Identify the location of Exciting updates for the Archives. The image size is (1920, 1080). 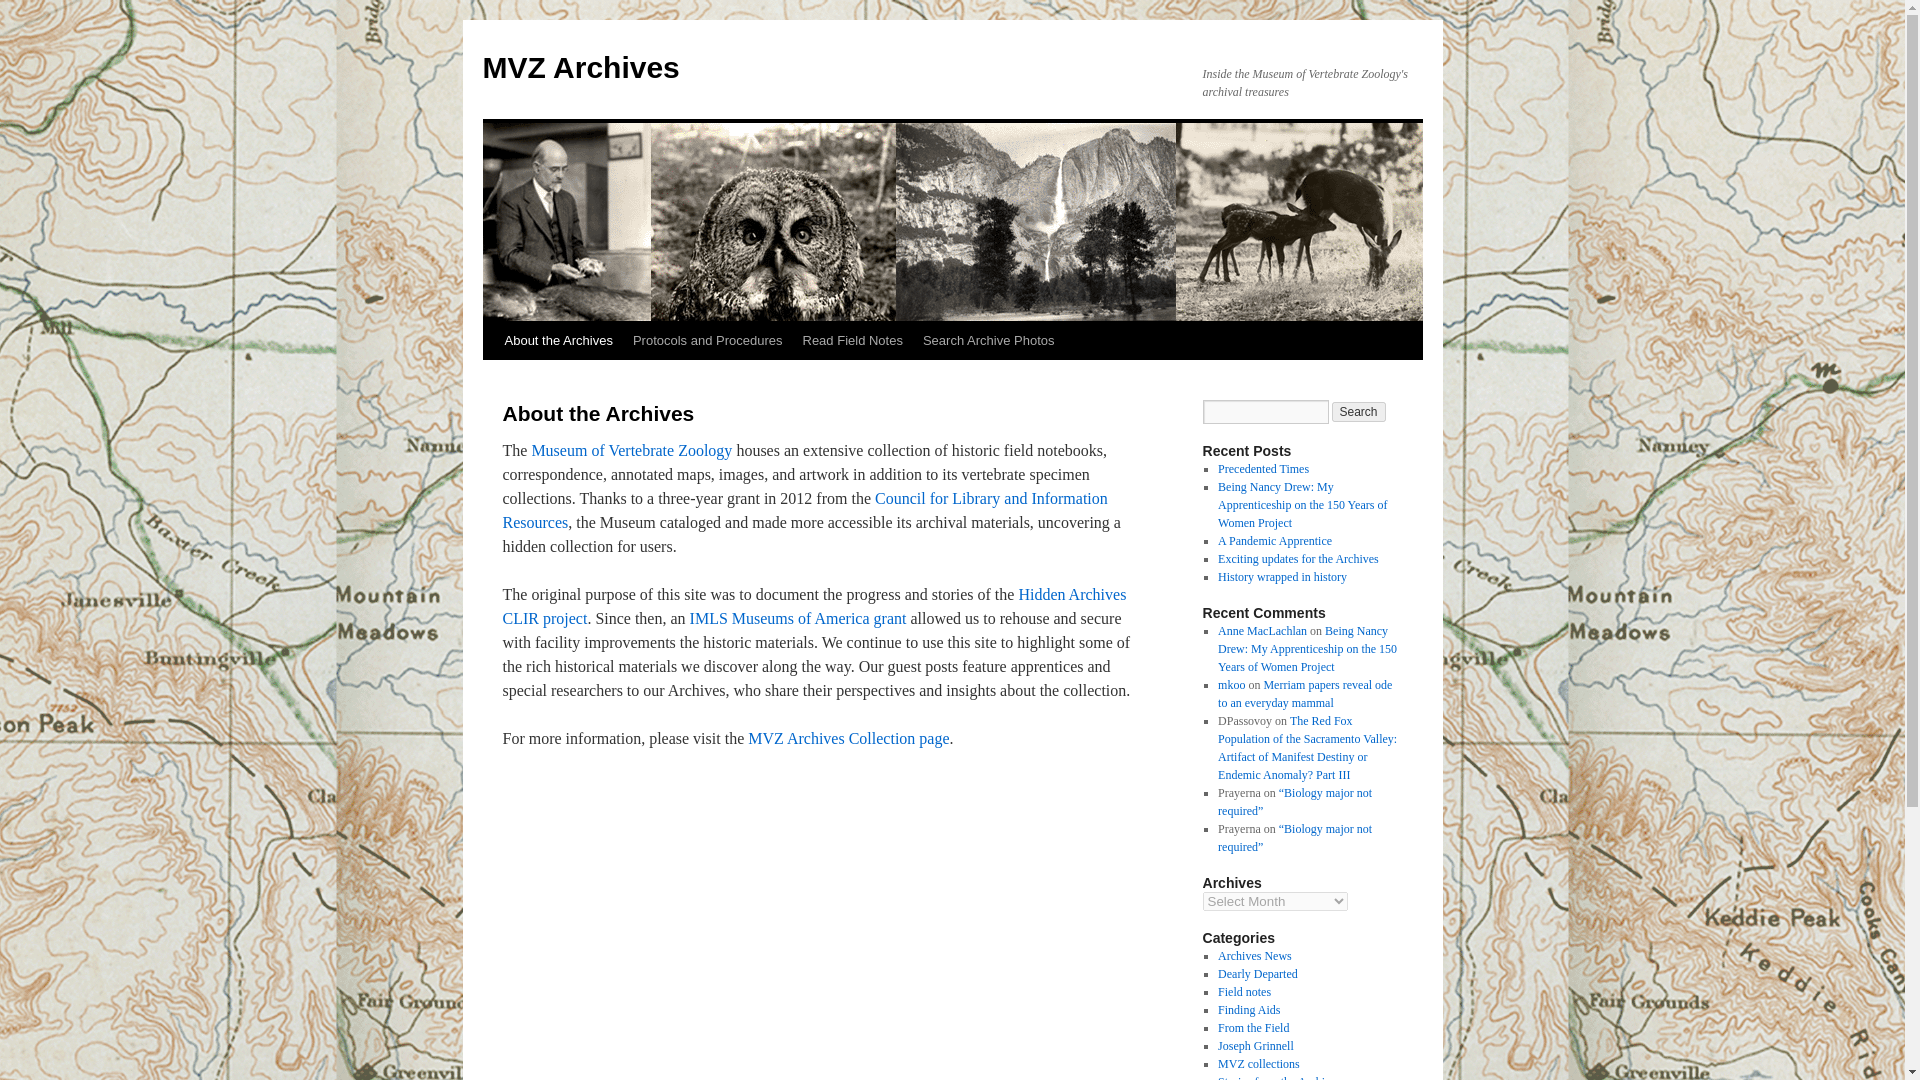
(1298, 558).